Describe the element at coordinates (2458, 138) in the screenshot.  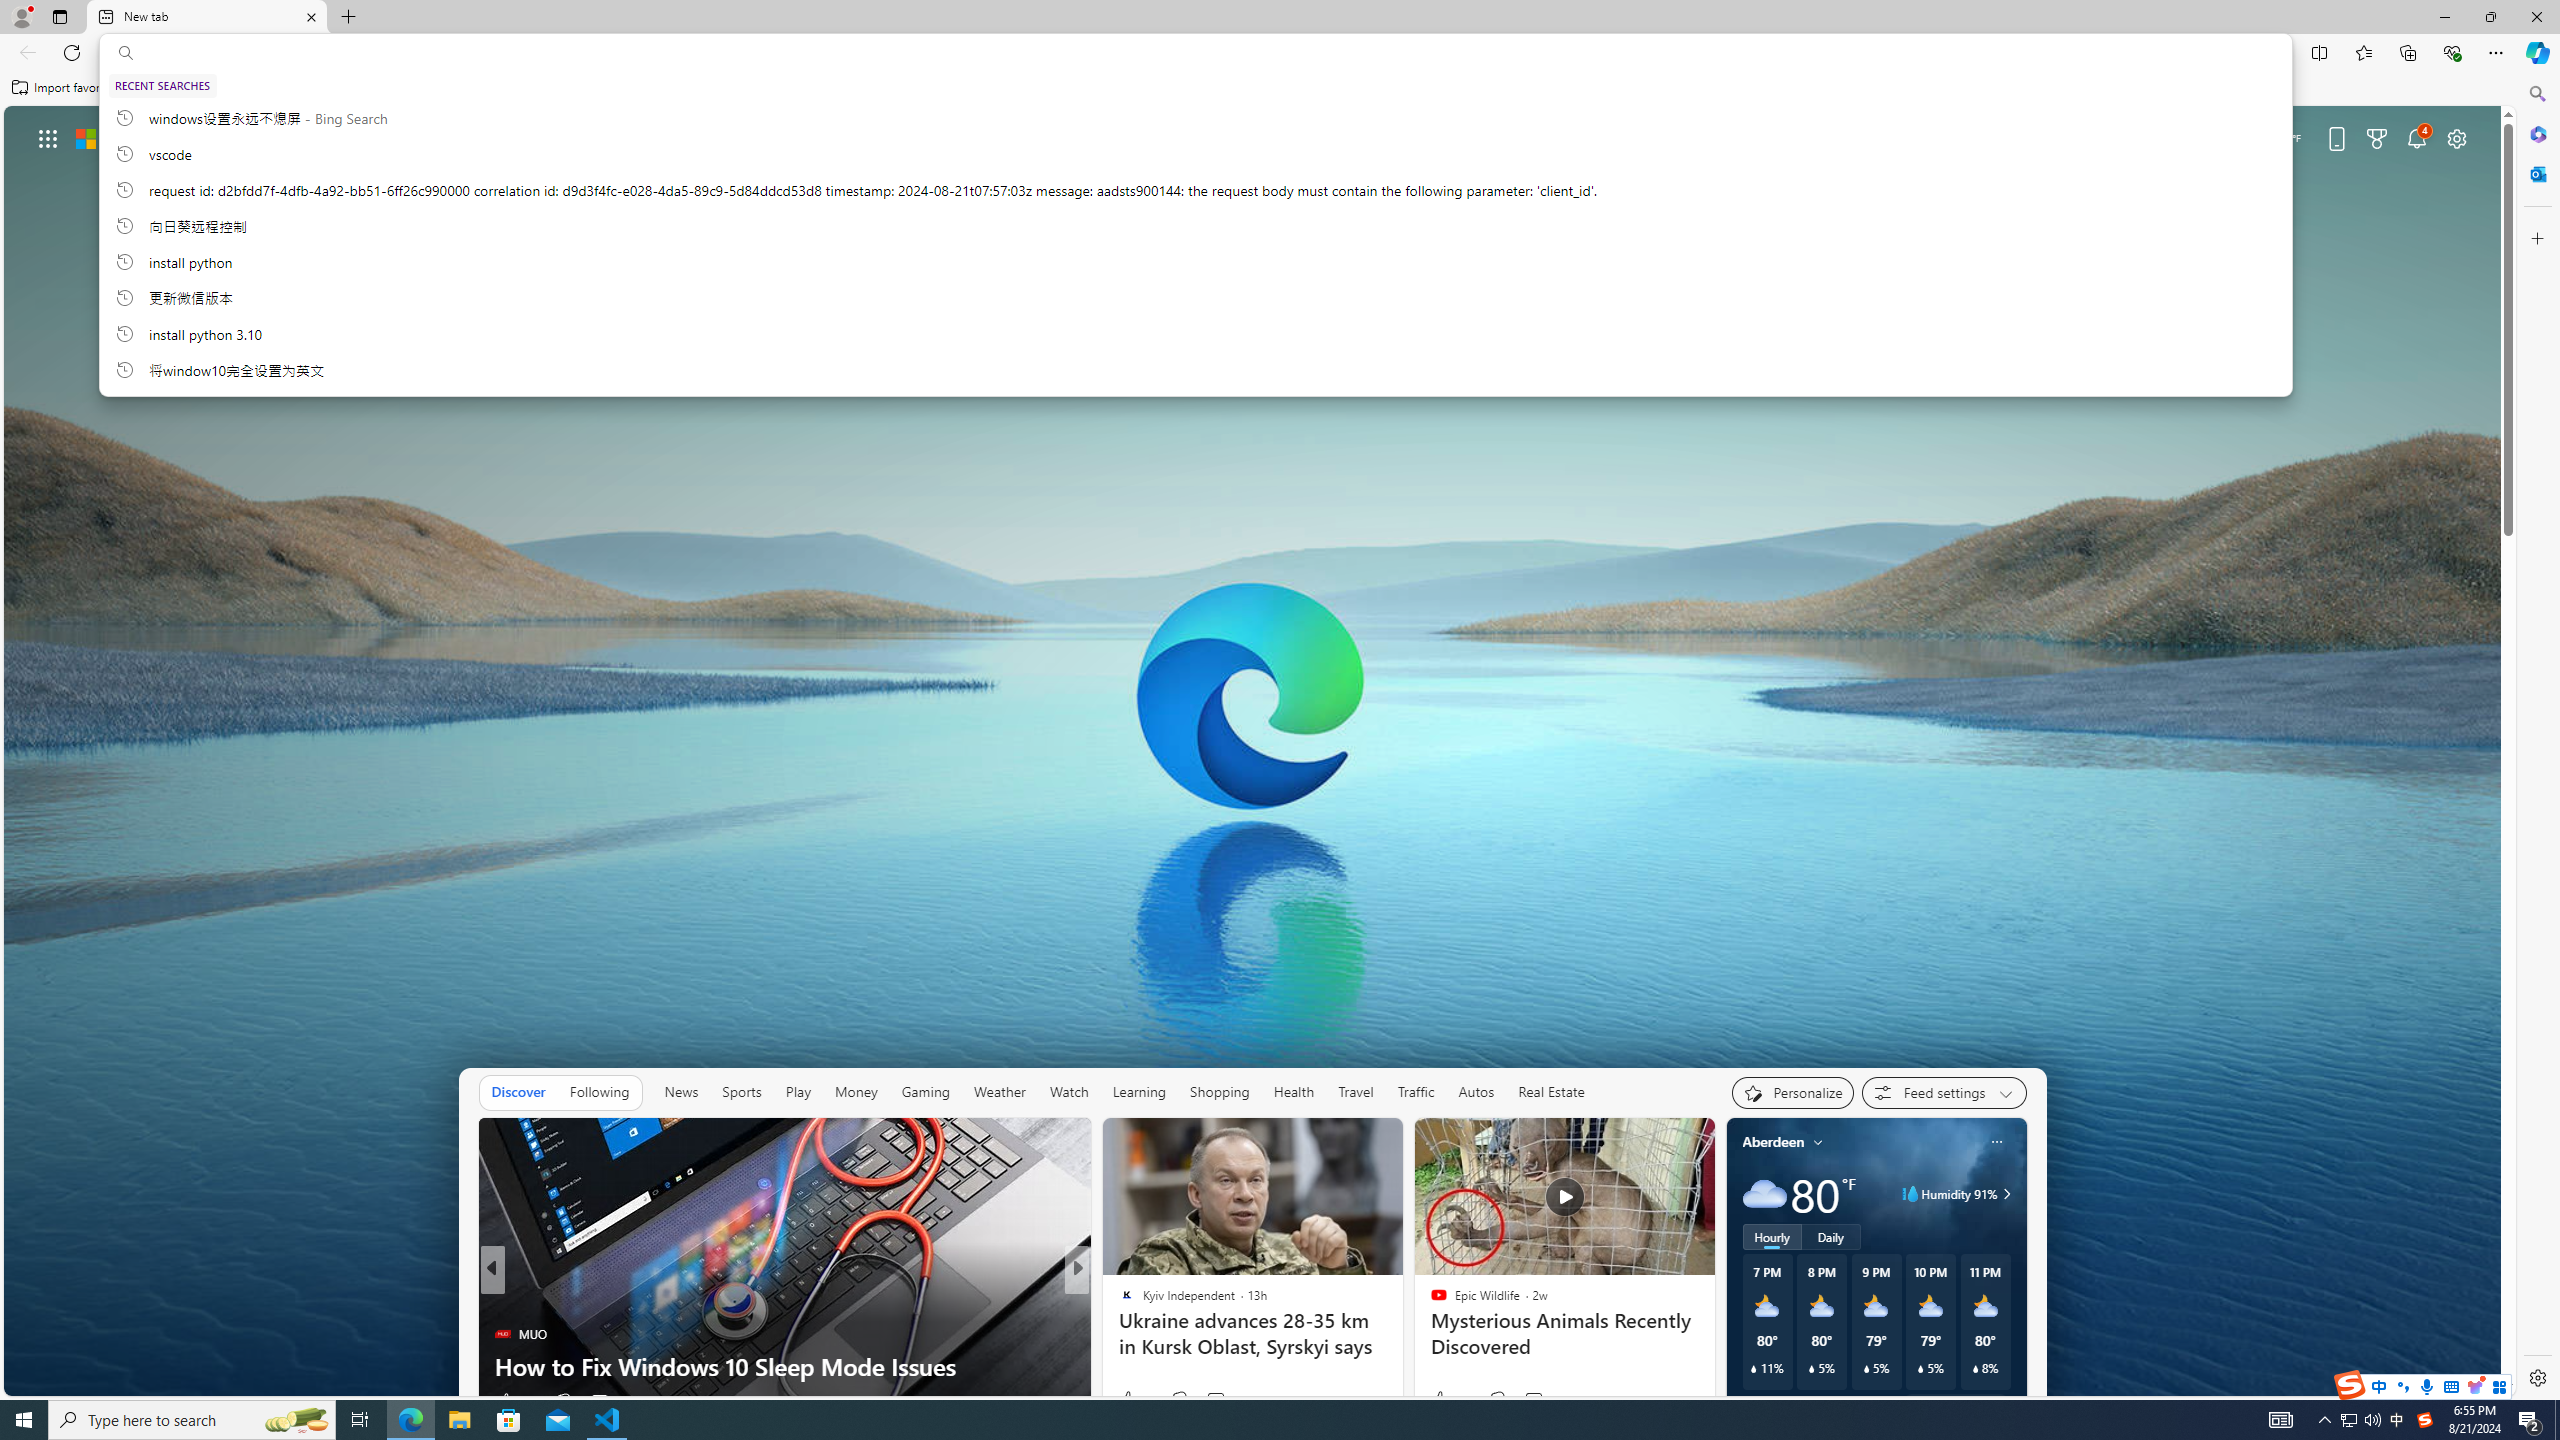
I see `Page settings` at that location.